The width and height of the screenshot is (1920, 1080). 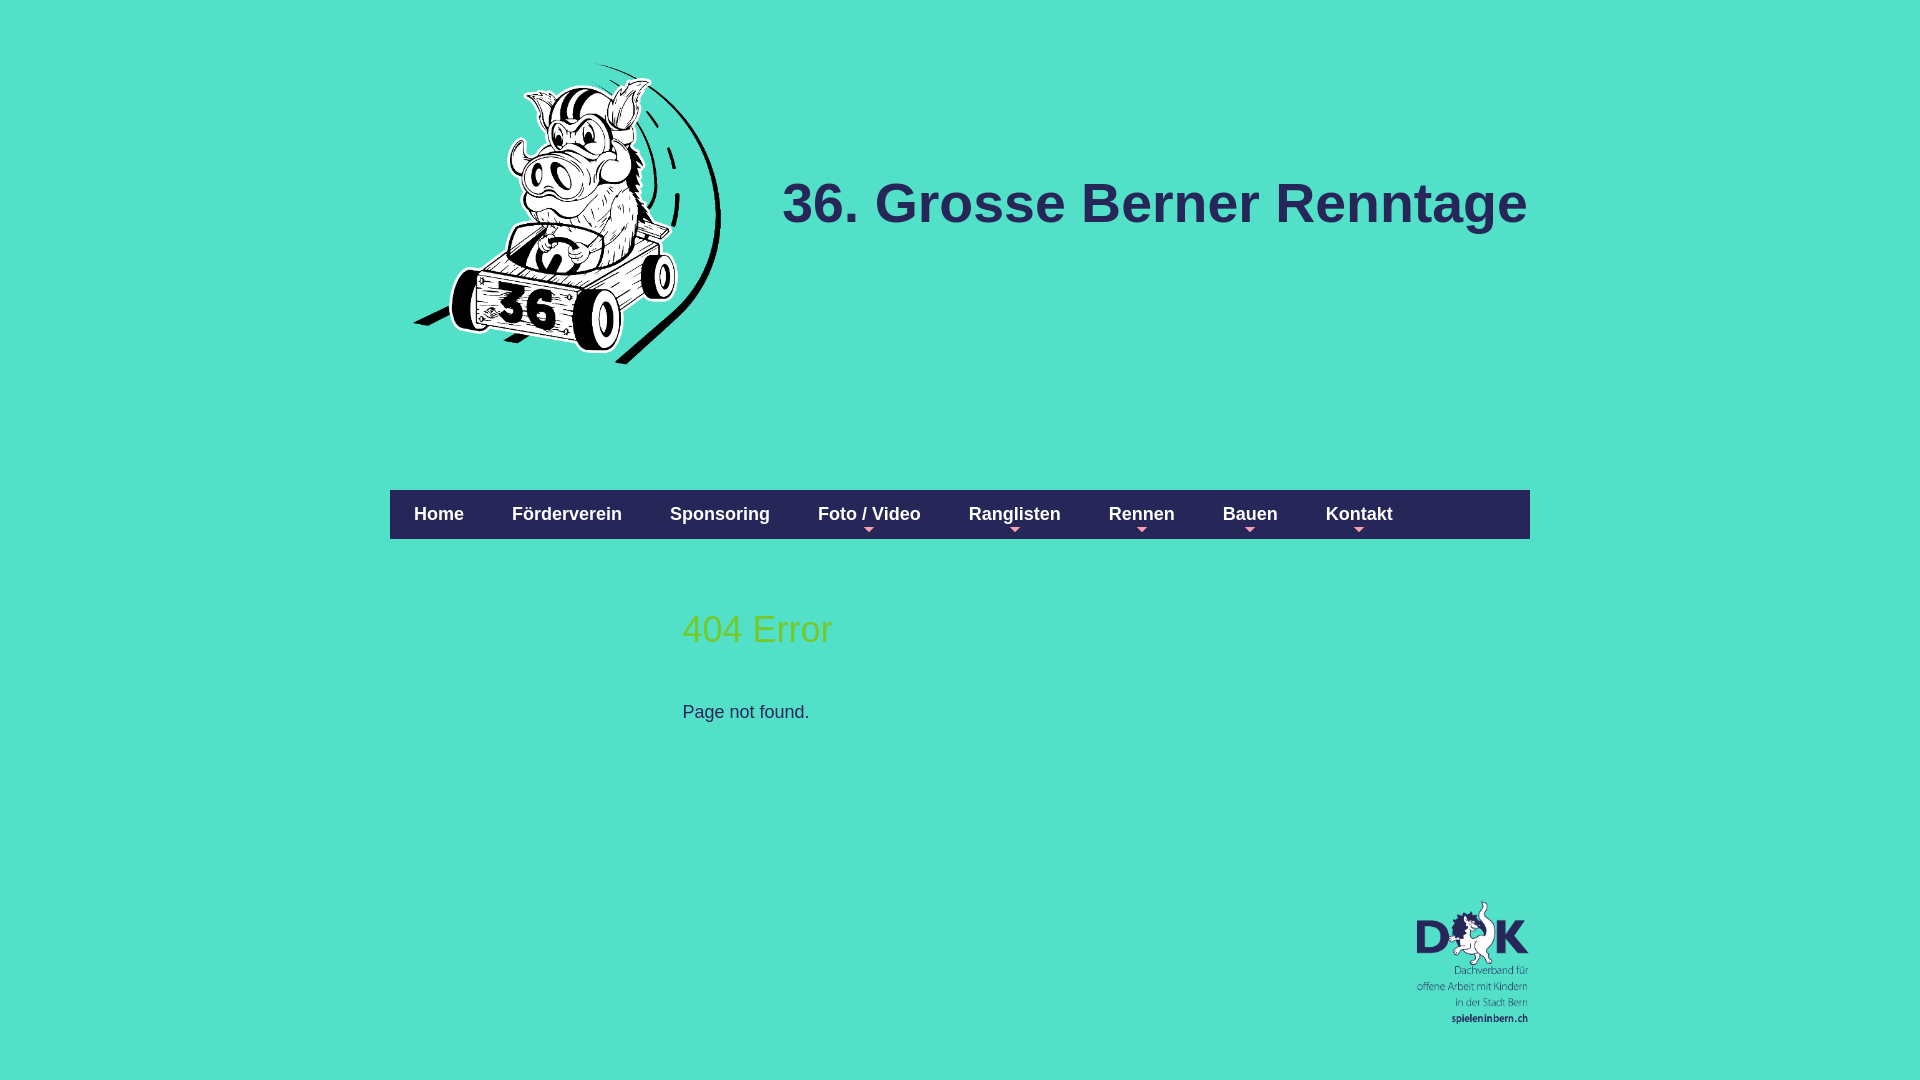 What do you see at coordinates (1015, 514) in the screenshot?
I see `Ranglisten` at bounding box center [1015, 514].